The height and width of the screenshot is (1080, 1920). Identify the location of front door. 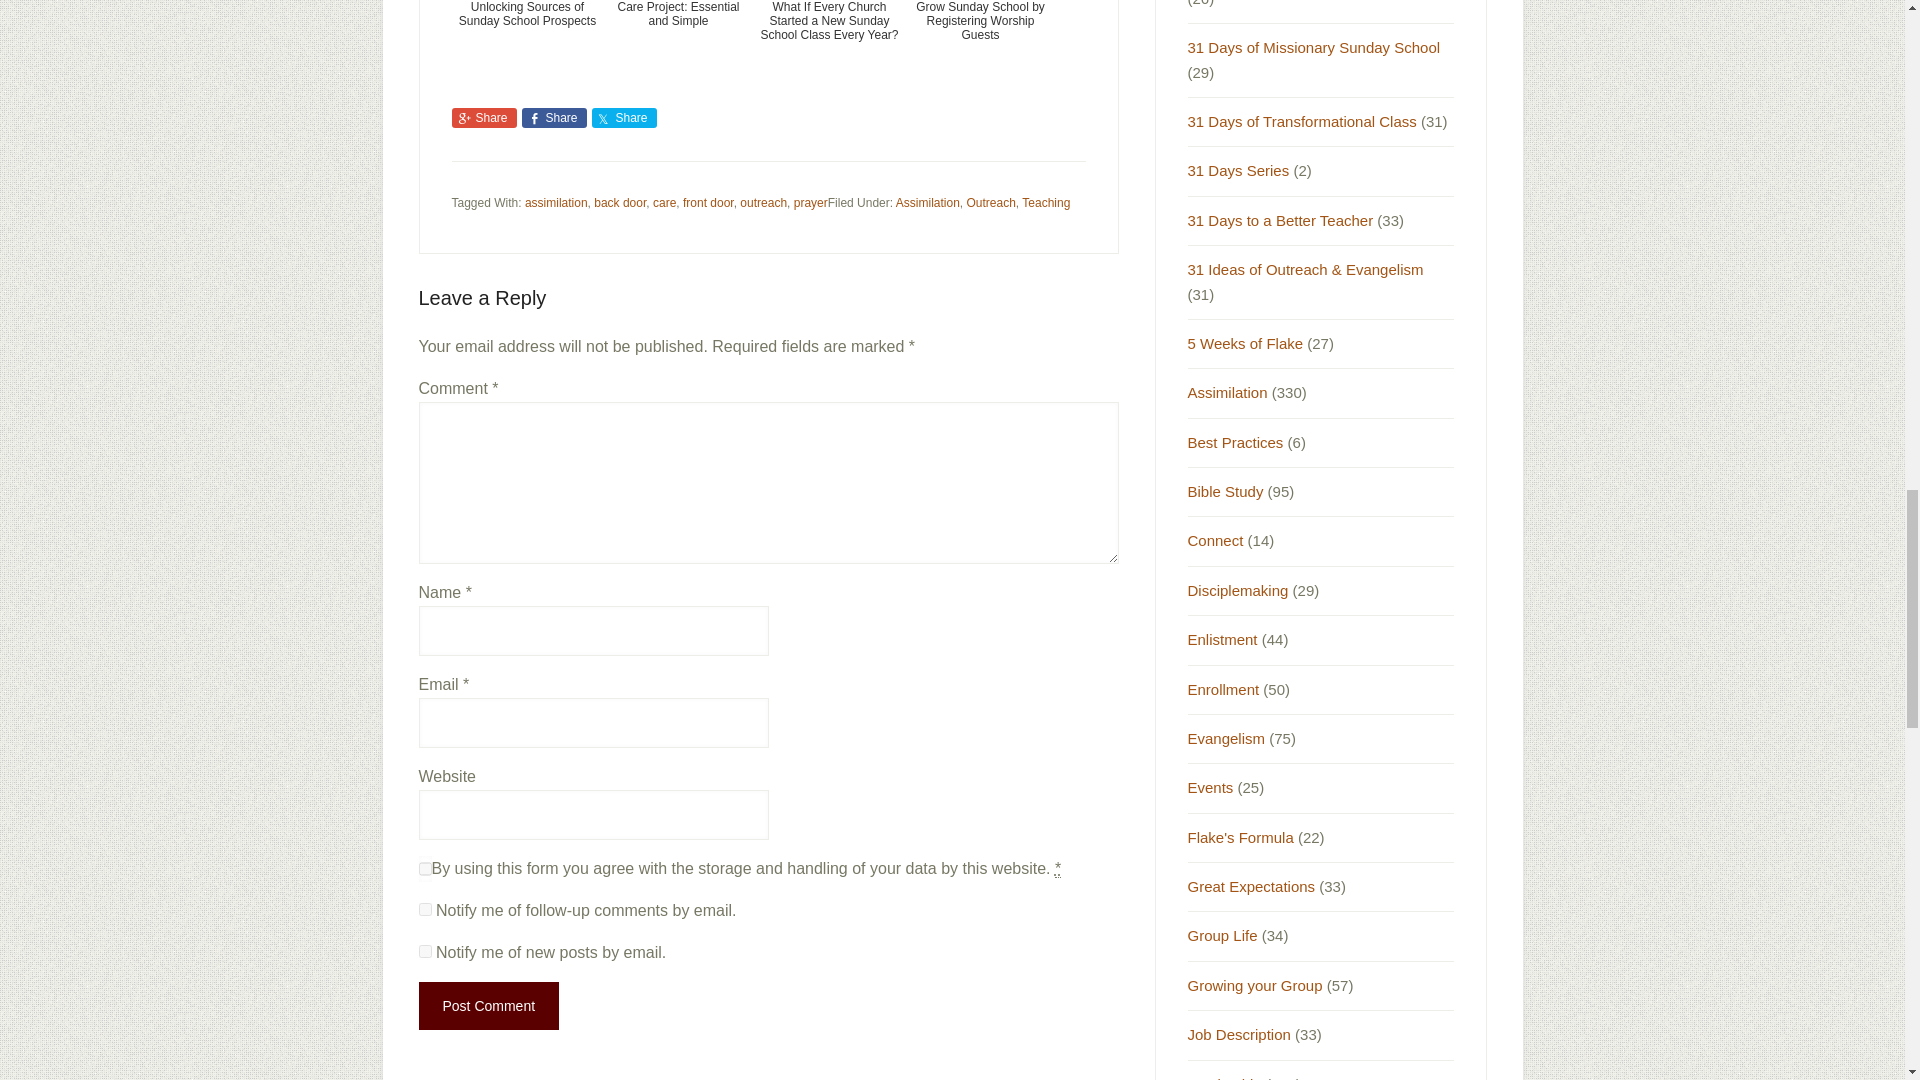
(708, 202).